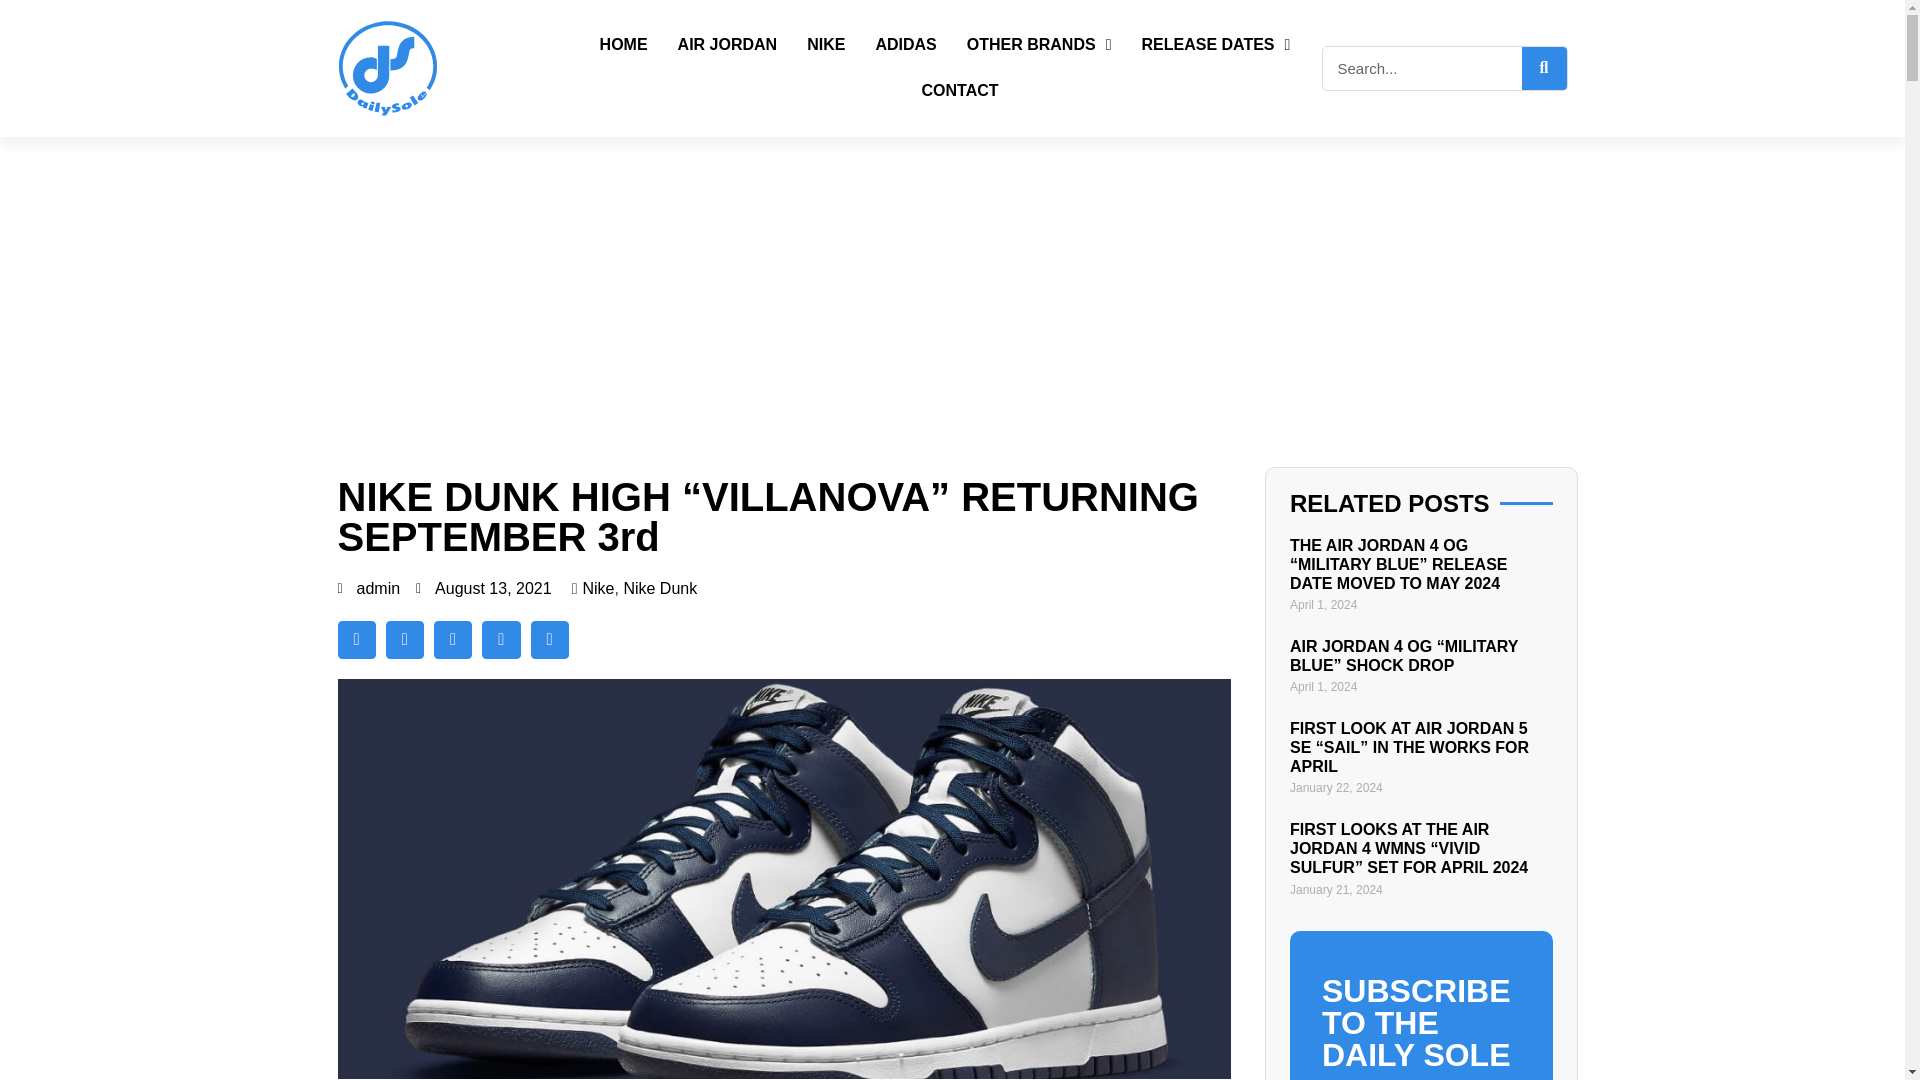 The image size is (1920, 1080). I want to click on OTHER BRANDS, so click(1039, 44).